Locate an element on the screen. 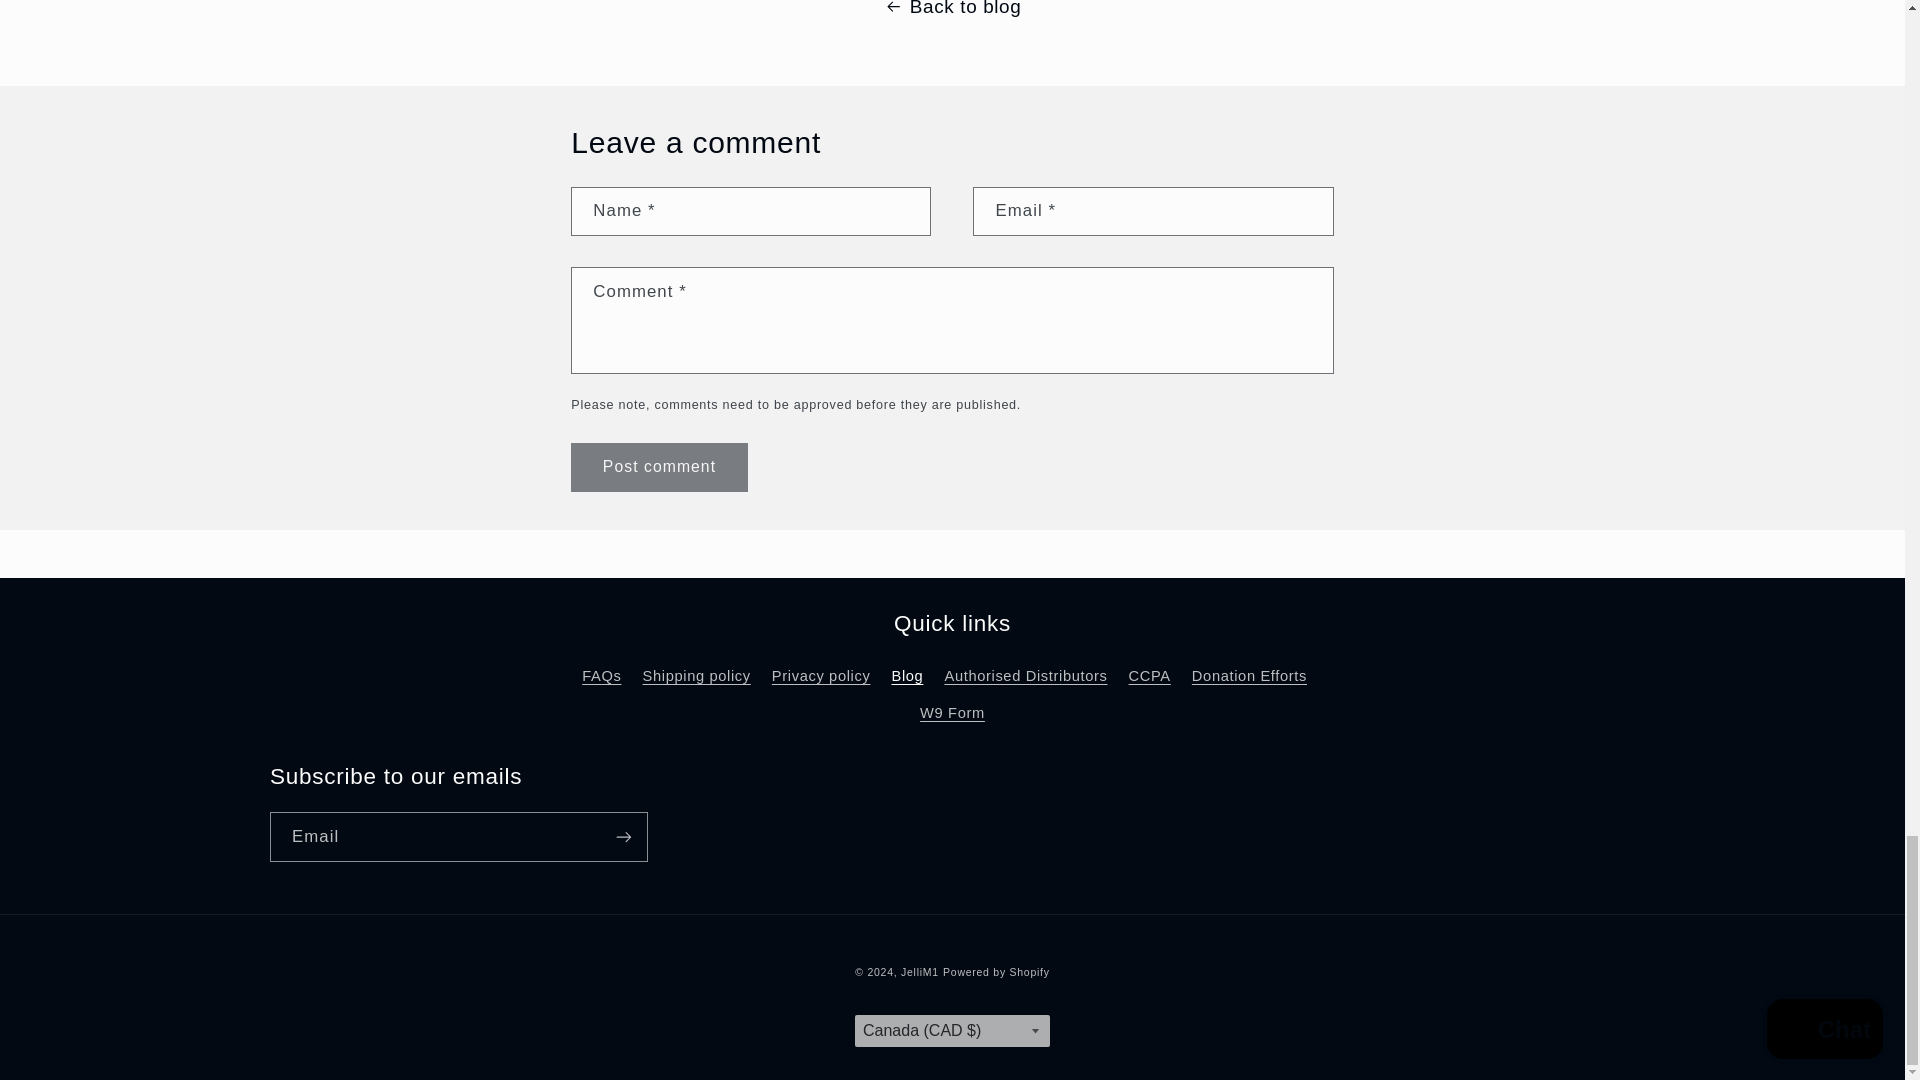  Post comment is located at coordinates (658, 467).